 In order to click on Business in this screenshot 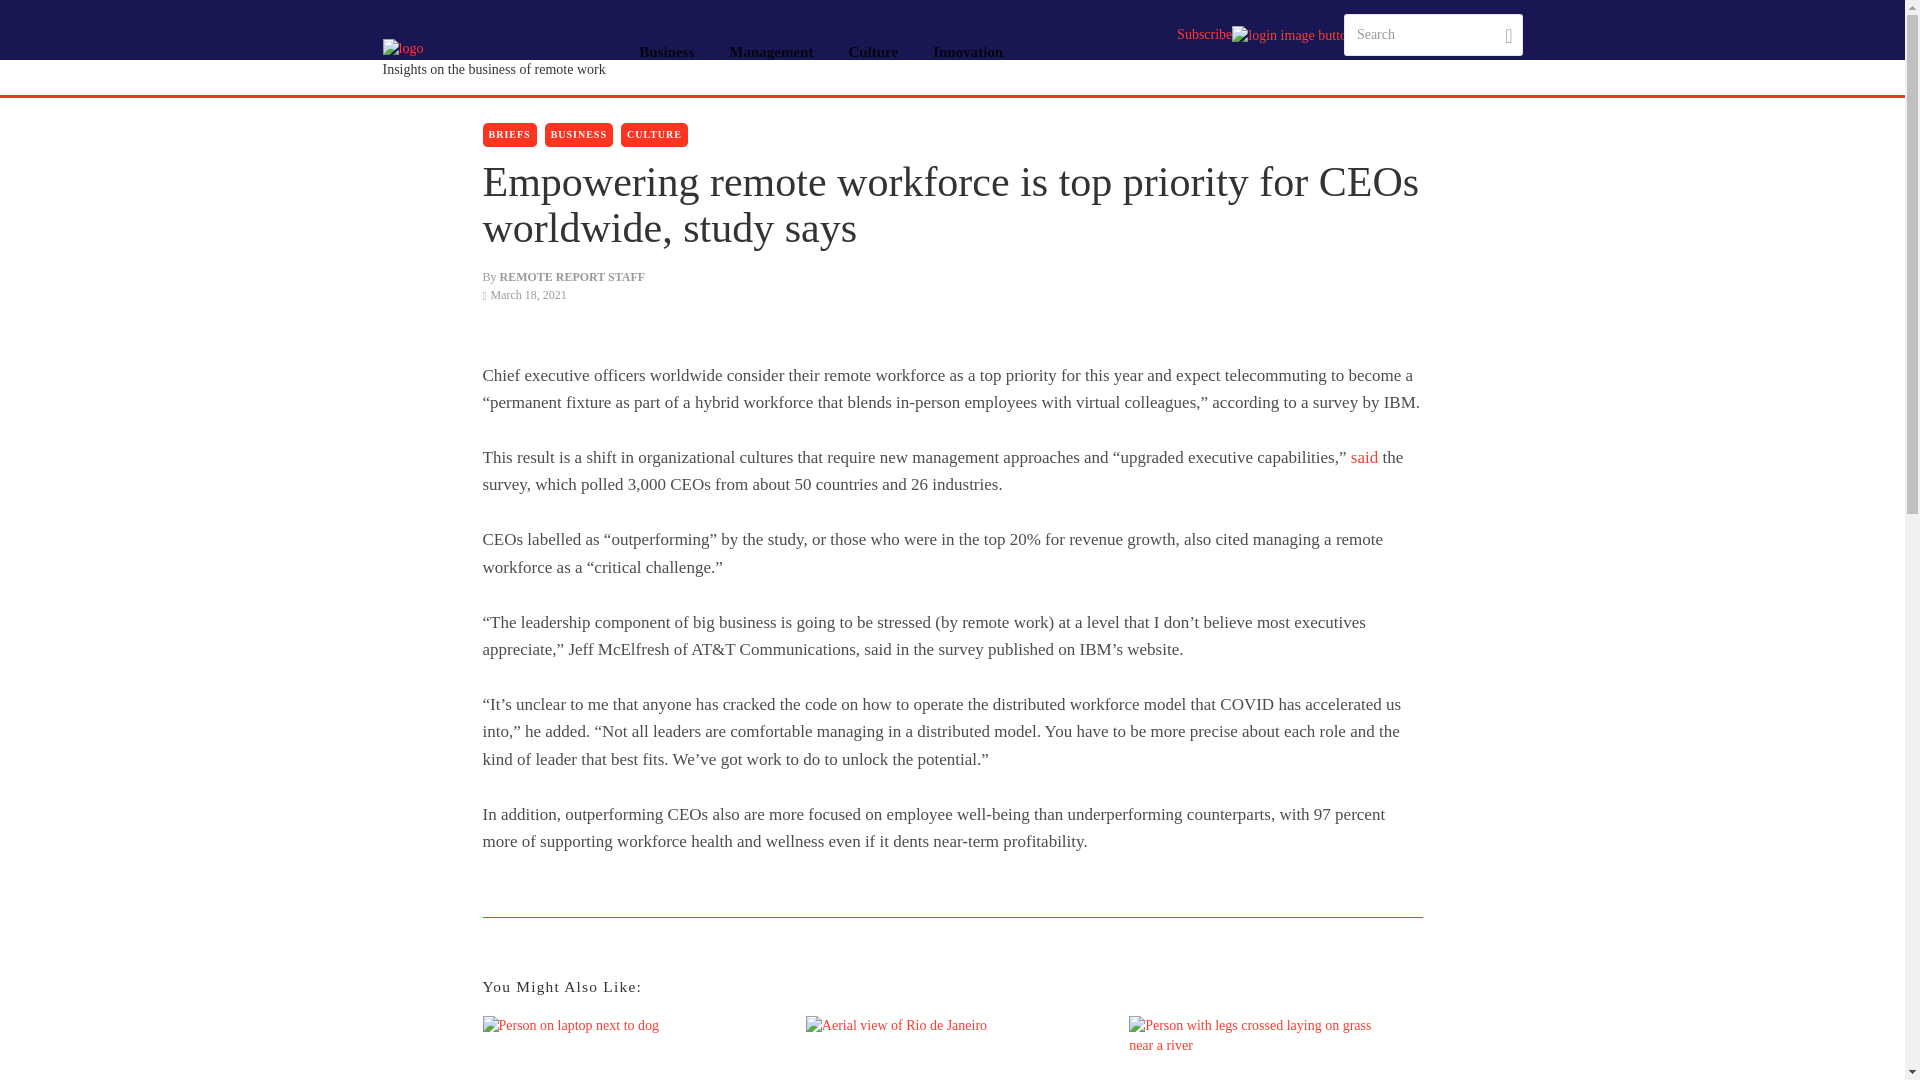, I will do `click(667, 52)`.